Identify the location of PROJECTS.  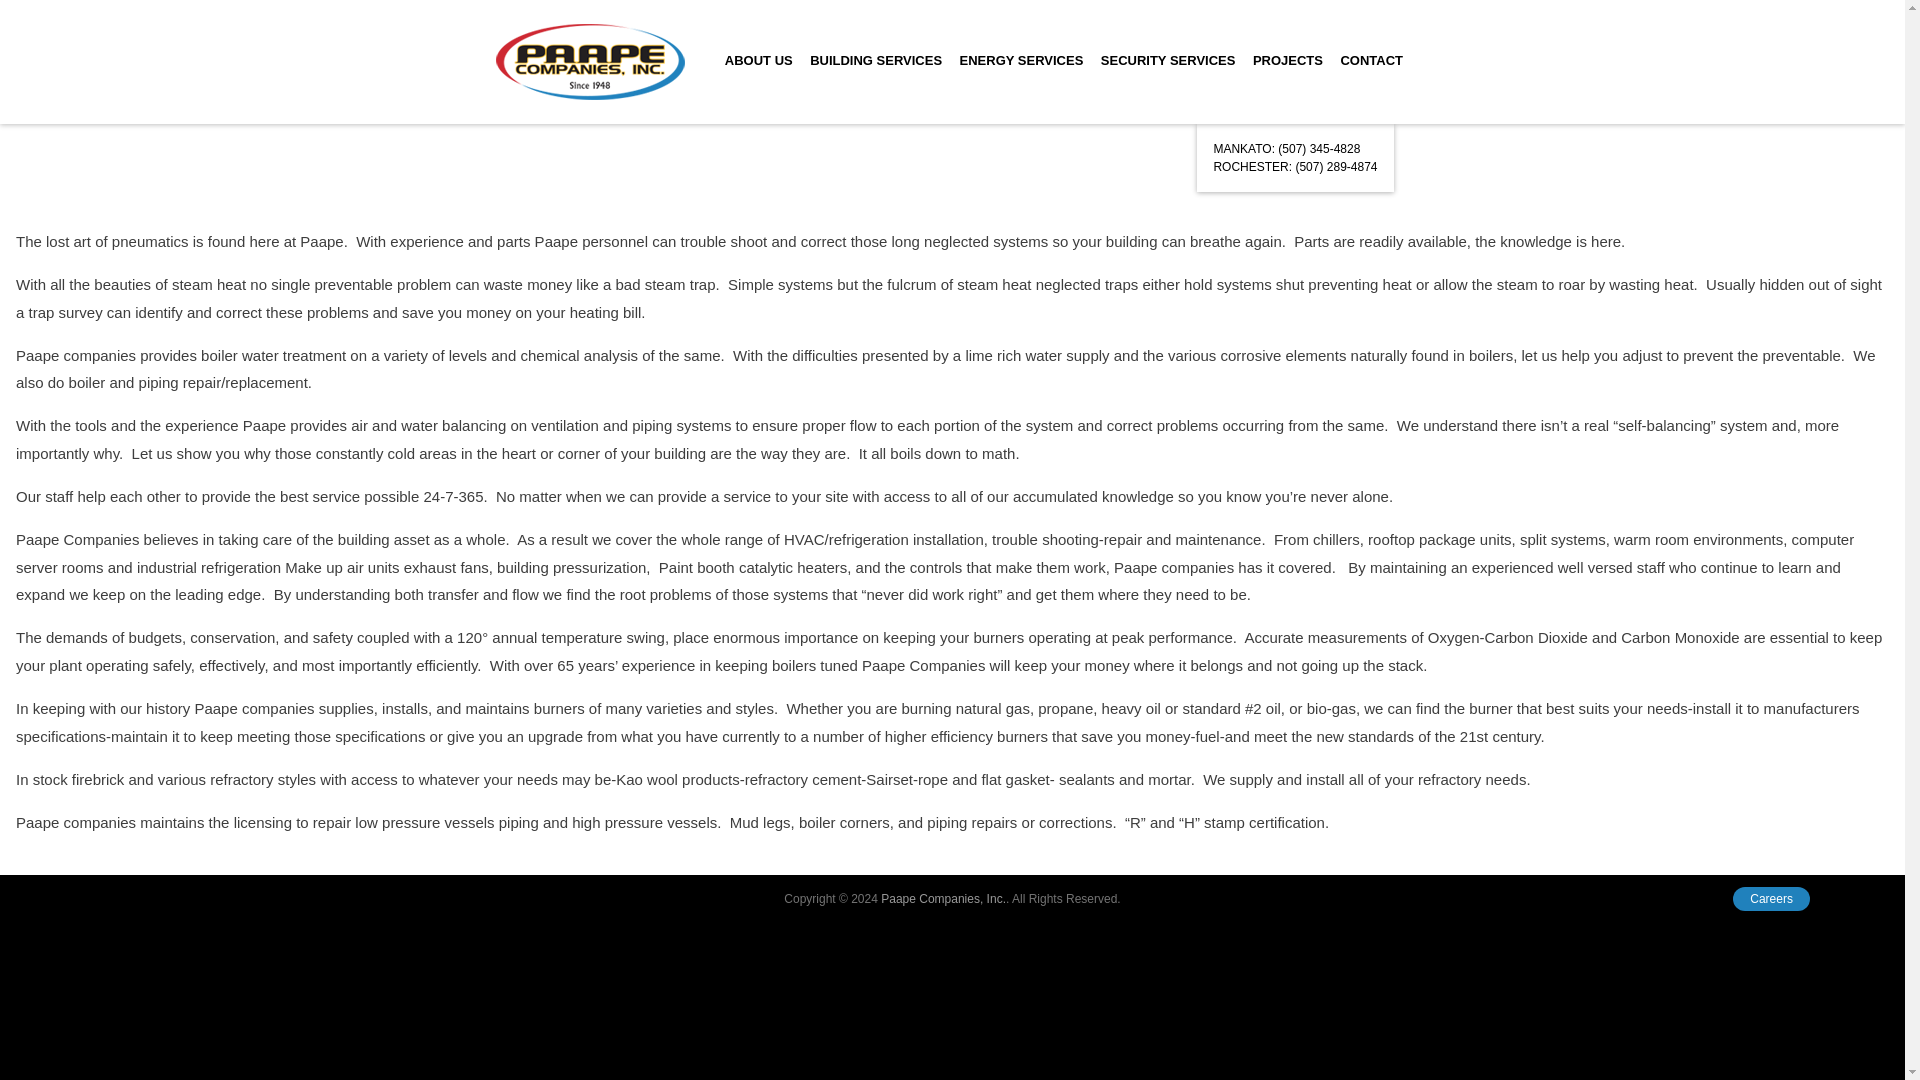
(1287, 60).